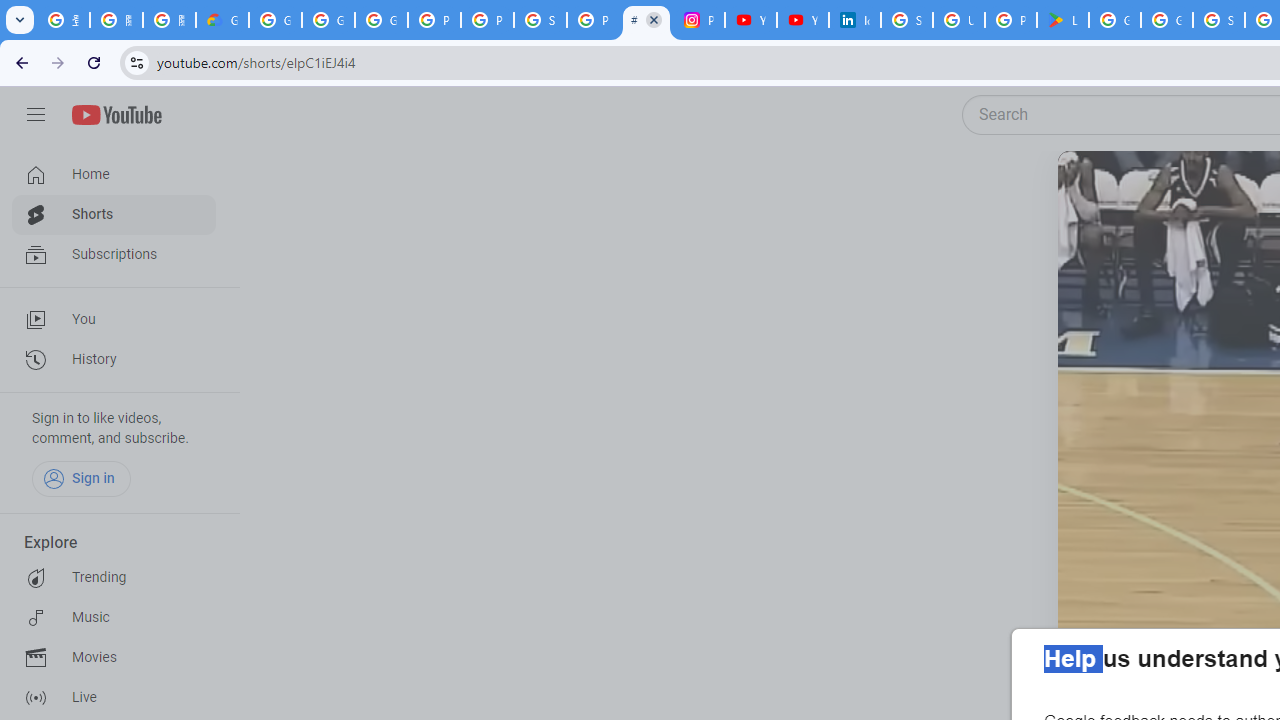 This screenshot has height=720, width=1280. Describe the element at coordinates (114, 578) in the screenshot. I see `Trending` at that location.